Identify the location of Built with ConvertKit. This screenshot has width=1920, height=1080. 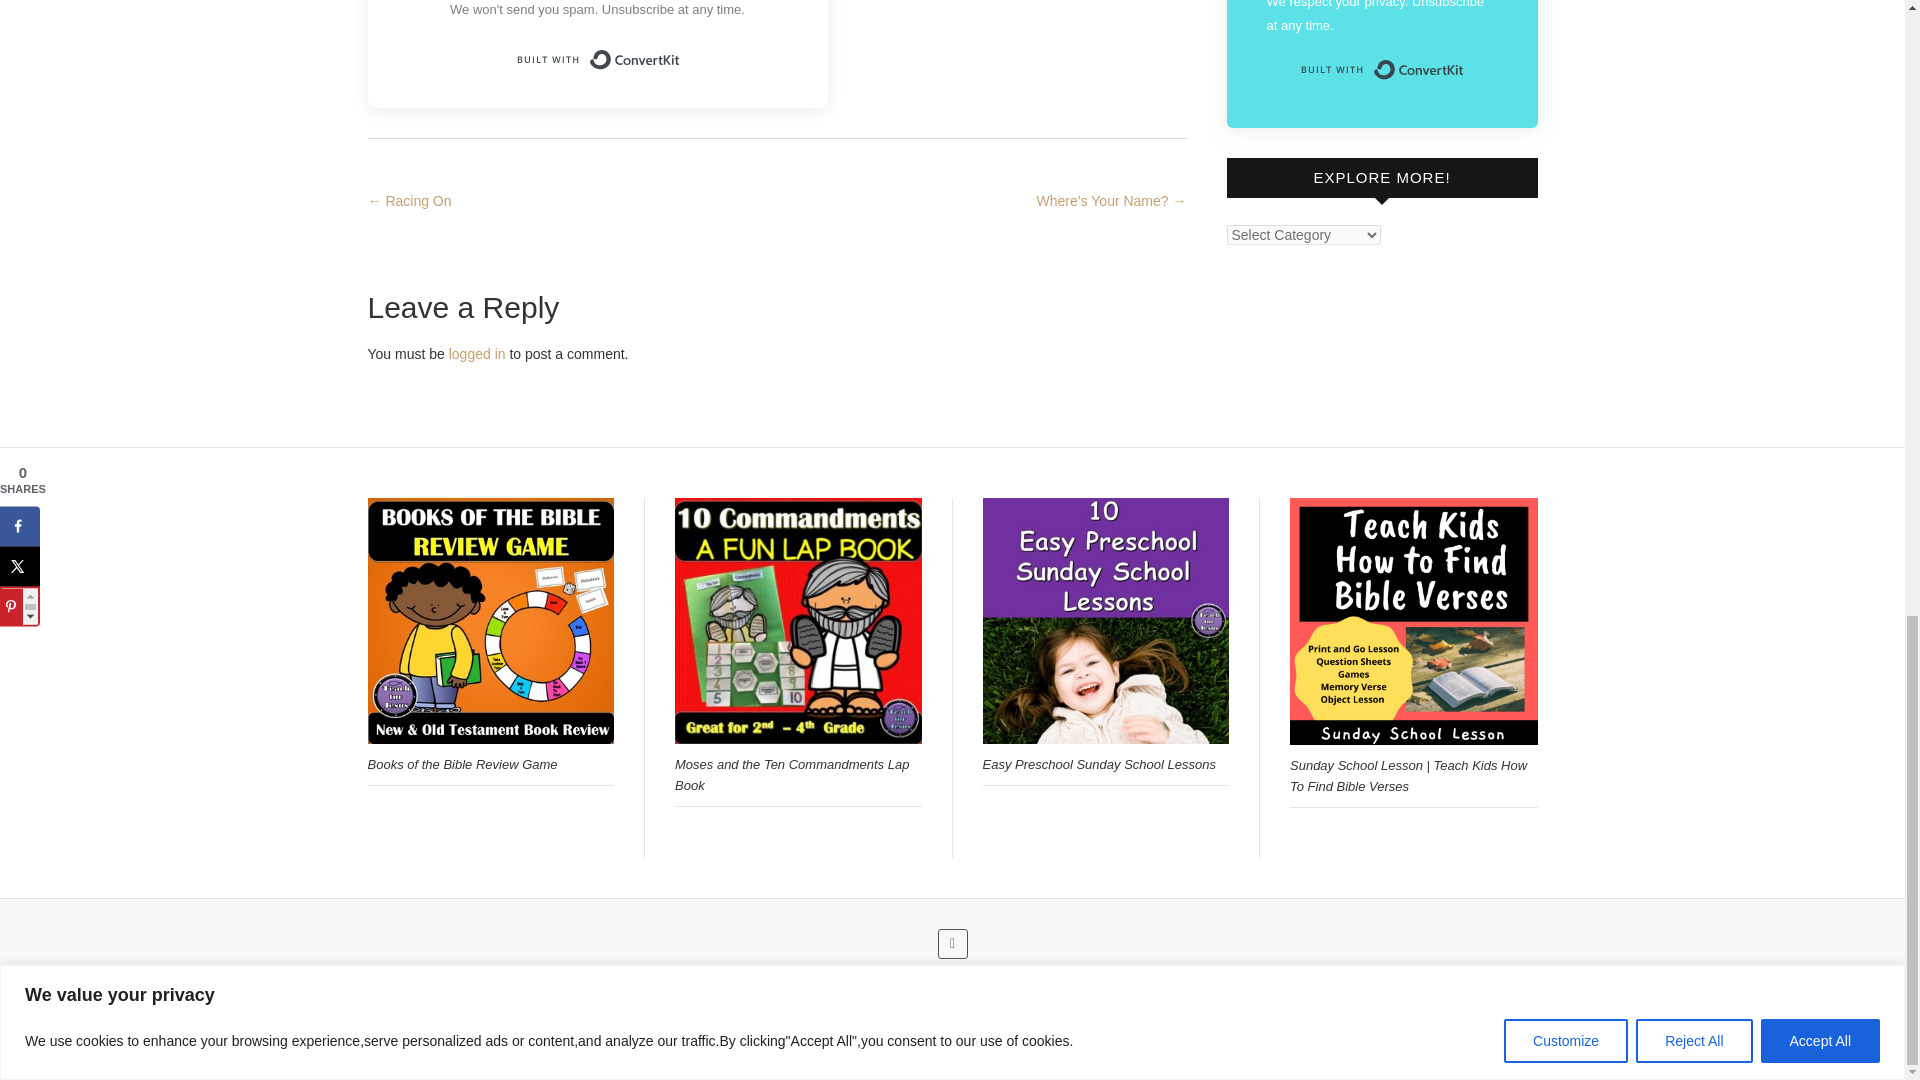
(1382, 69).